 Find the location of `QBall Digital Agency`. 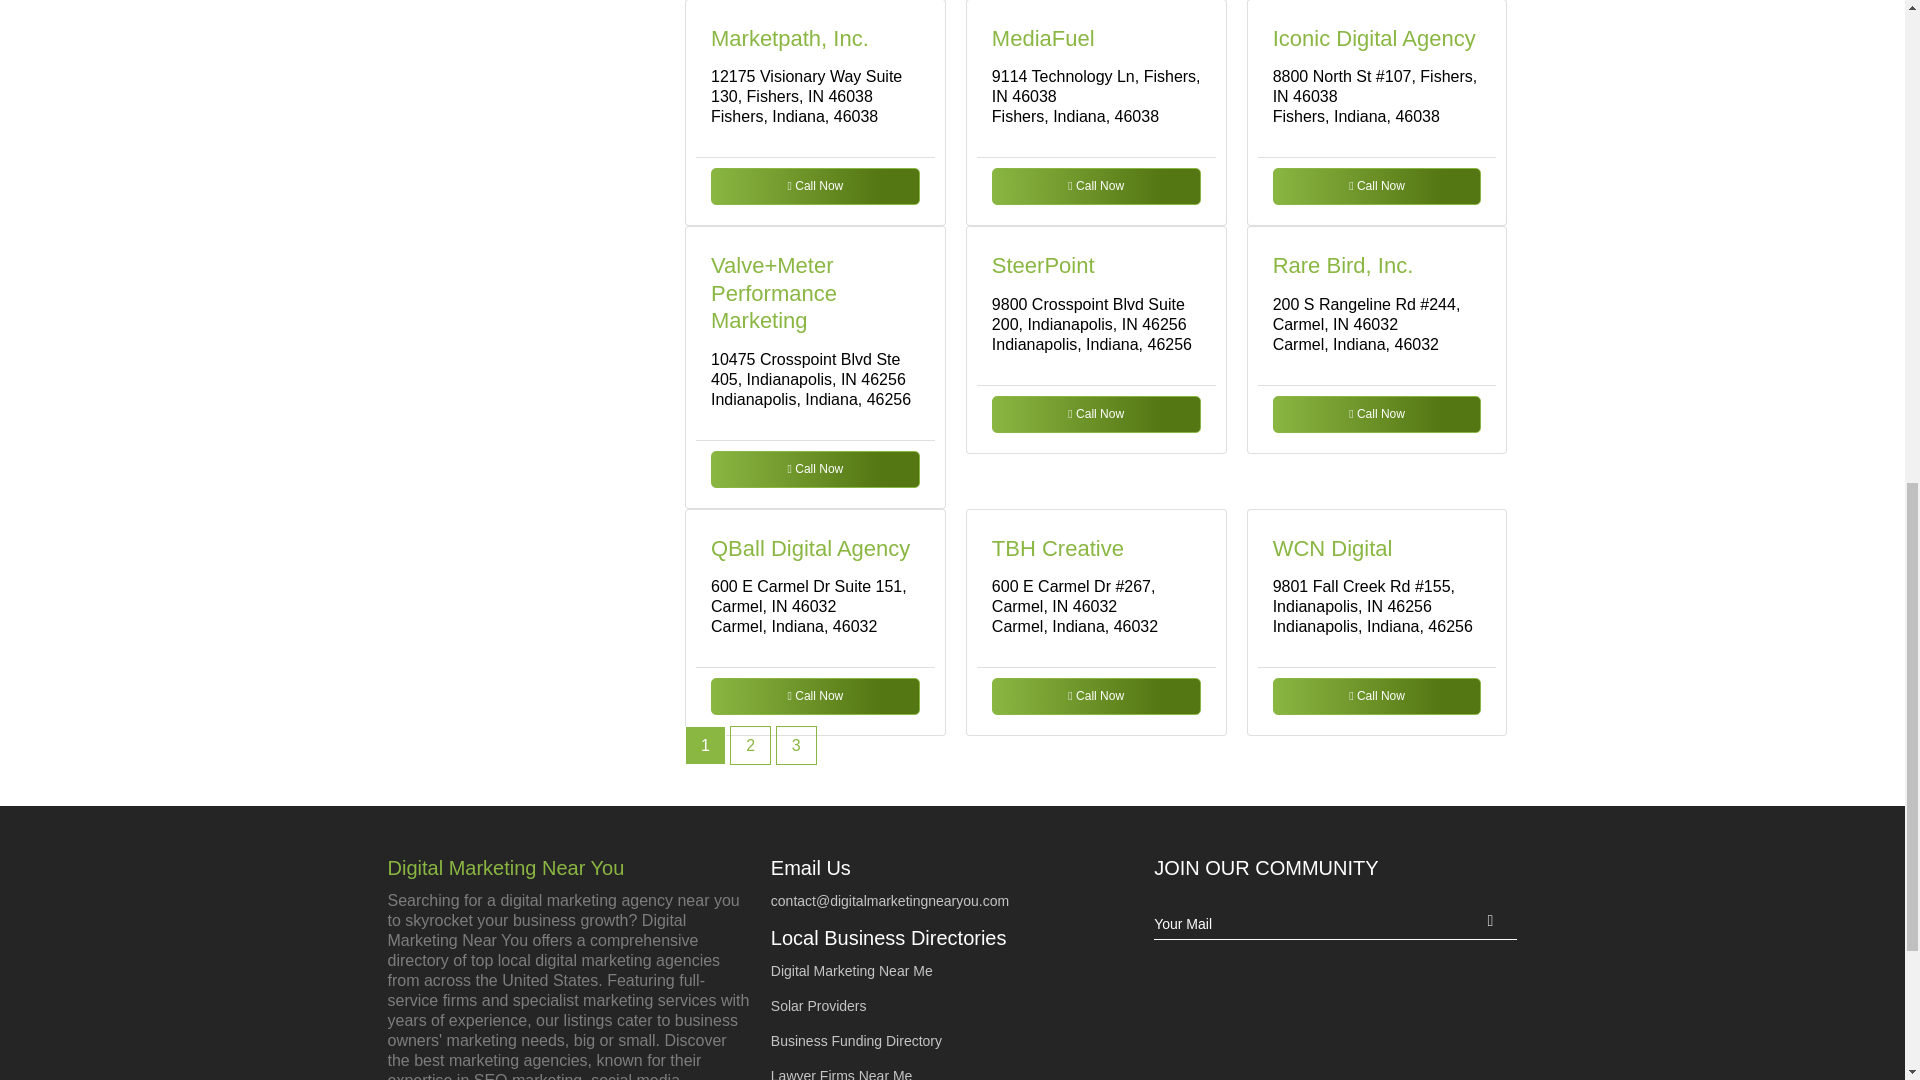

QBall Digital Agency is located at coordinates (810, 548).